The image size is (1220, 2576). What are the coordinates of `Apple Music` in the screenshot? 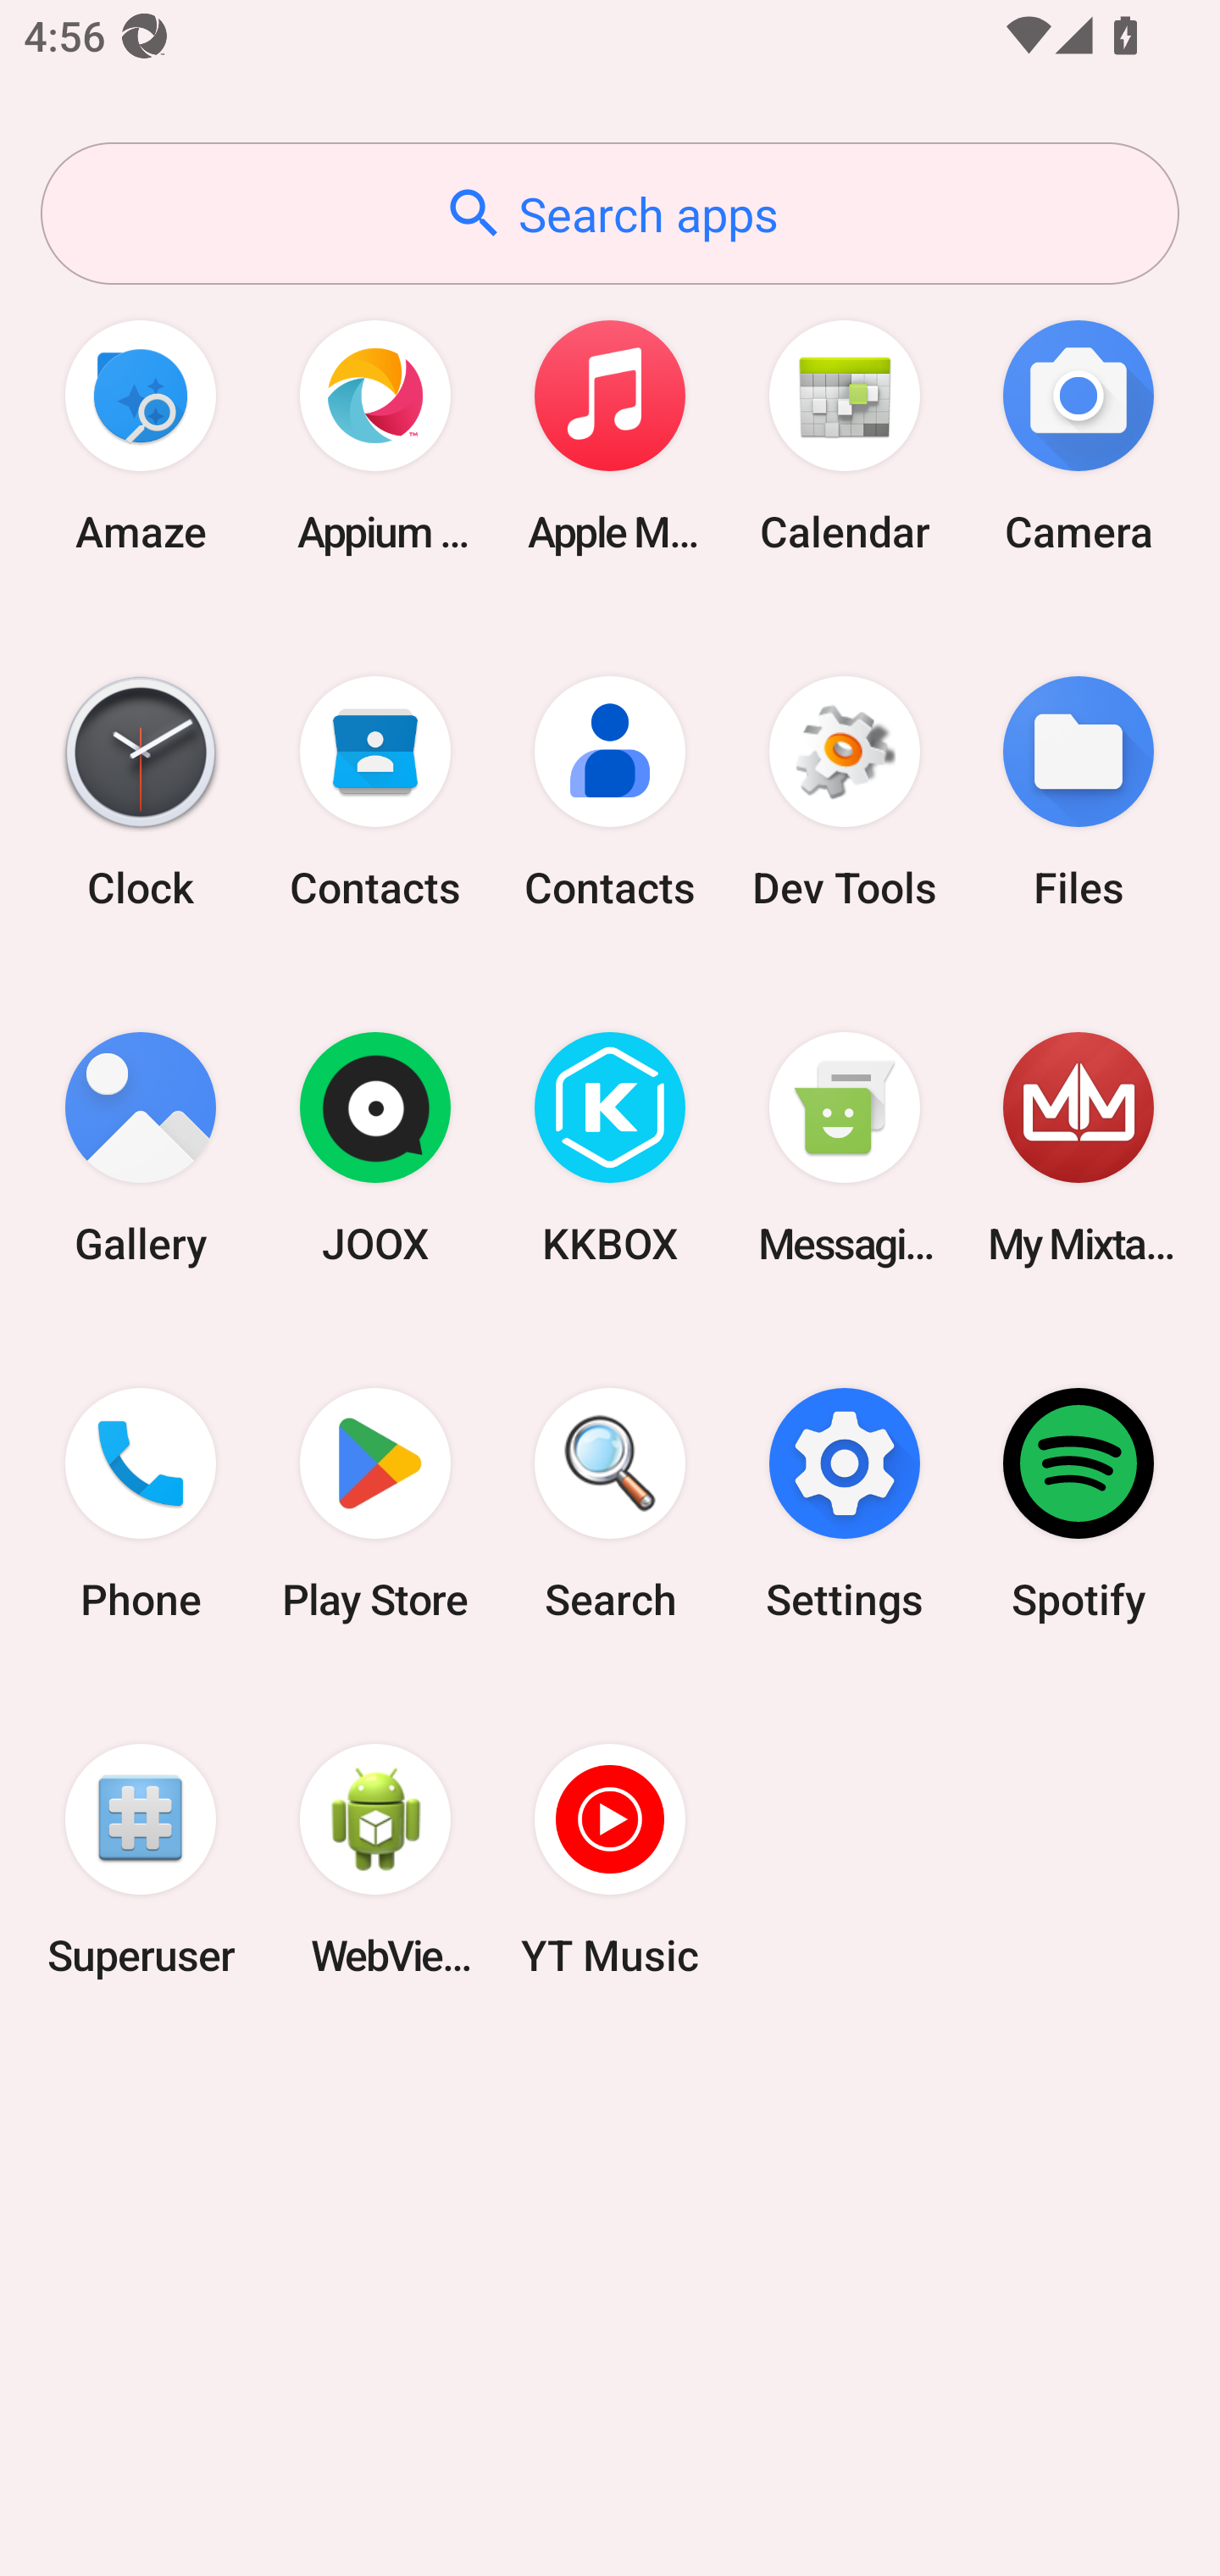 It's located at (610, 436).